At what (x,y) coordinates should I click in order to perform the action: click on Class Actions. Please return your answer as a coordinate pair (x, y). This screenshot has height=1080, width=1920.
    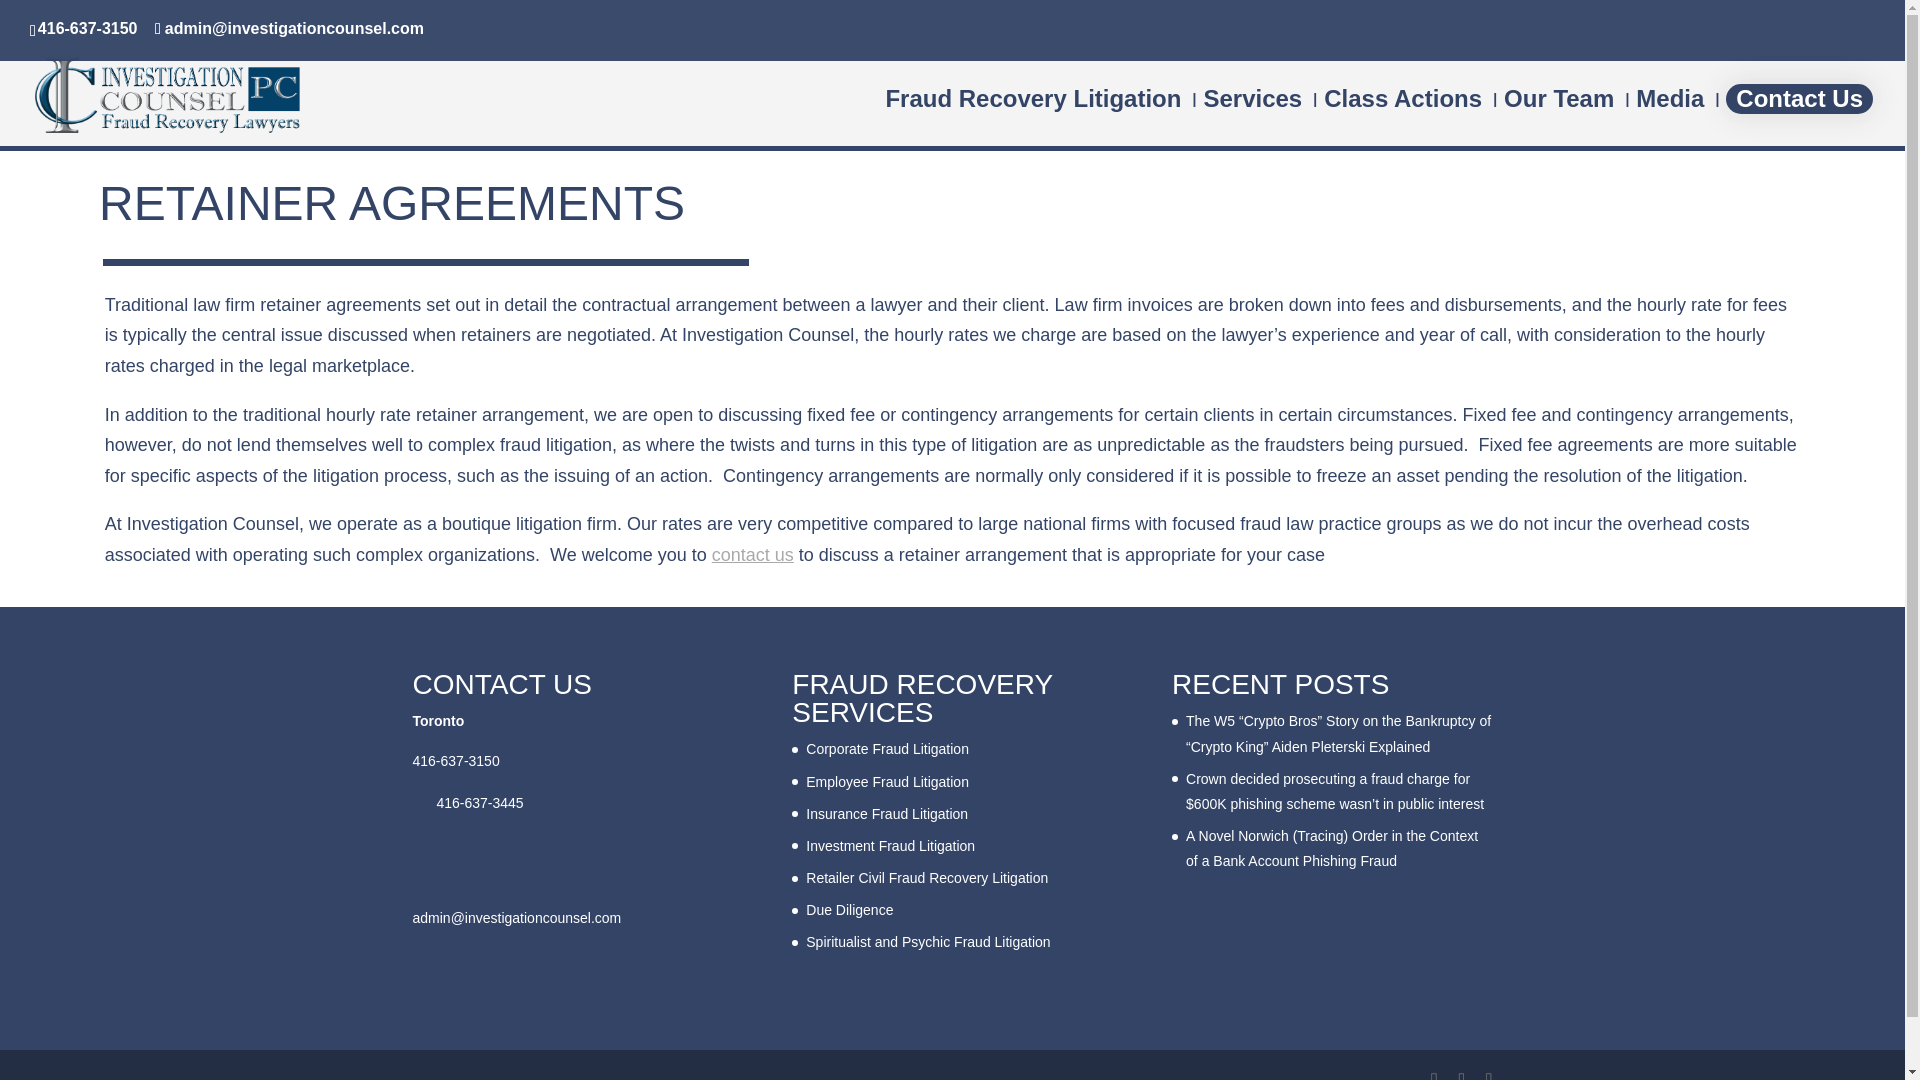
    Looking at the image, I should click on (1403, 118).